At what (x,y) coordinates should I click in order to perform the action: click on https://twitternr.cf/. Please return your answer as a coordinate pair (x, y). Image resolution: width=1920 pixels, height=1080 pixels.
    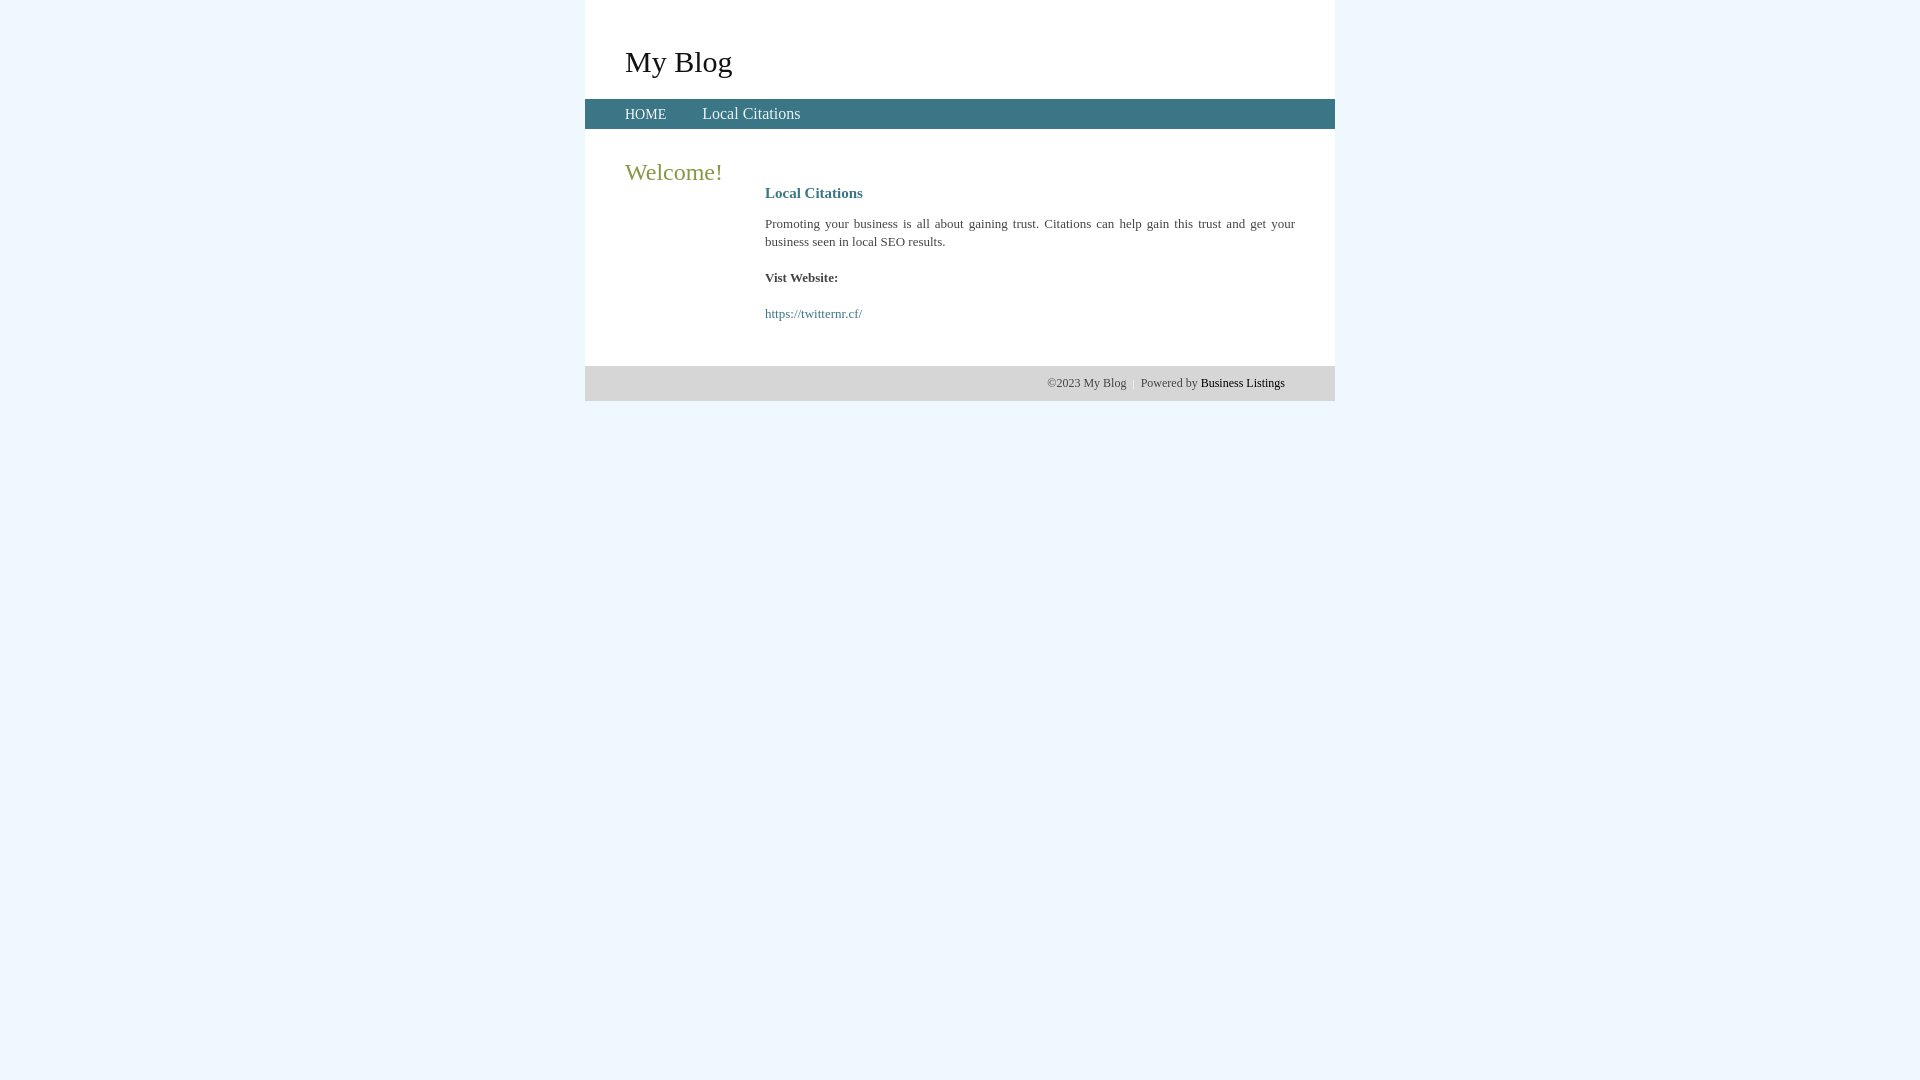
    Looking at the image, I should click on (814, 314).